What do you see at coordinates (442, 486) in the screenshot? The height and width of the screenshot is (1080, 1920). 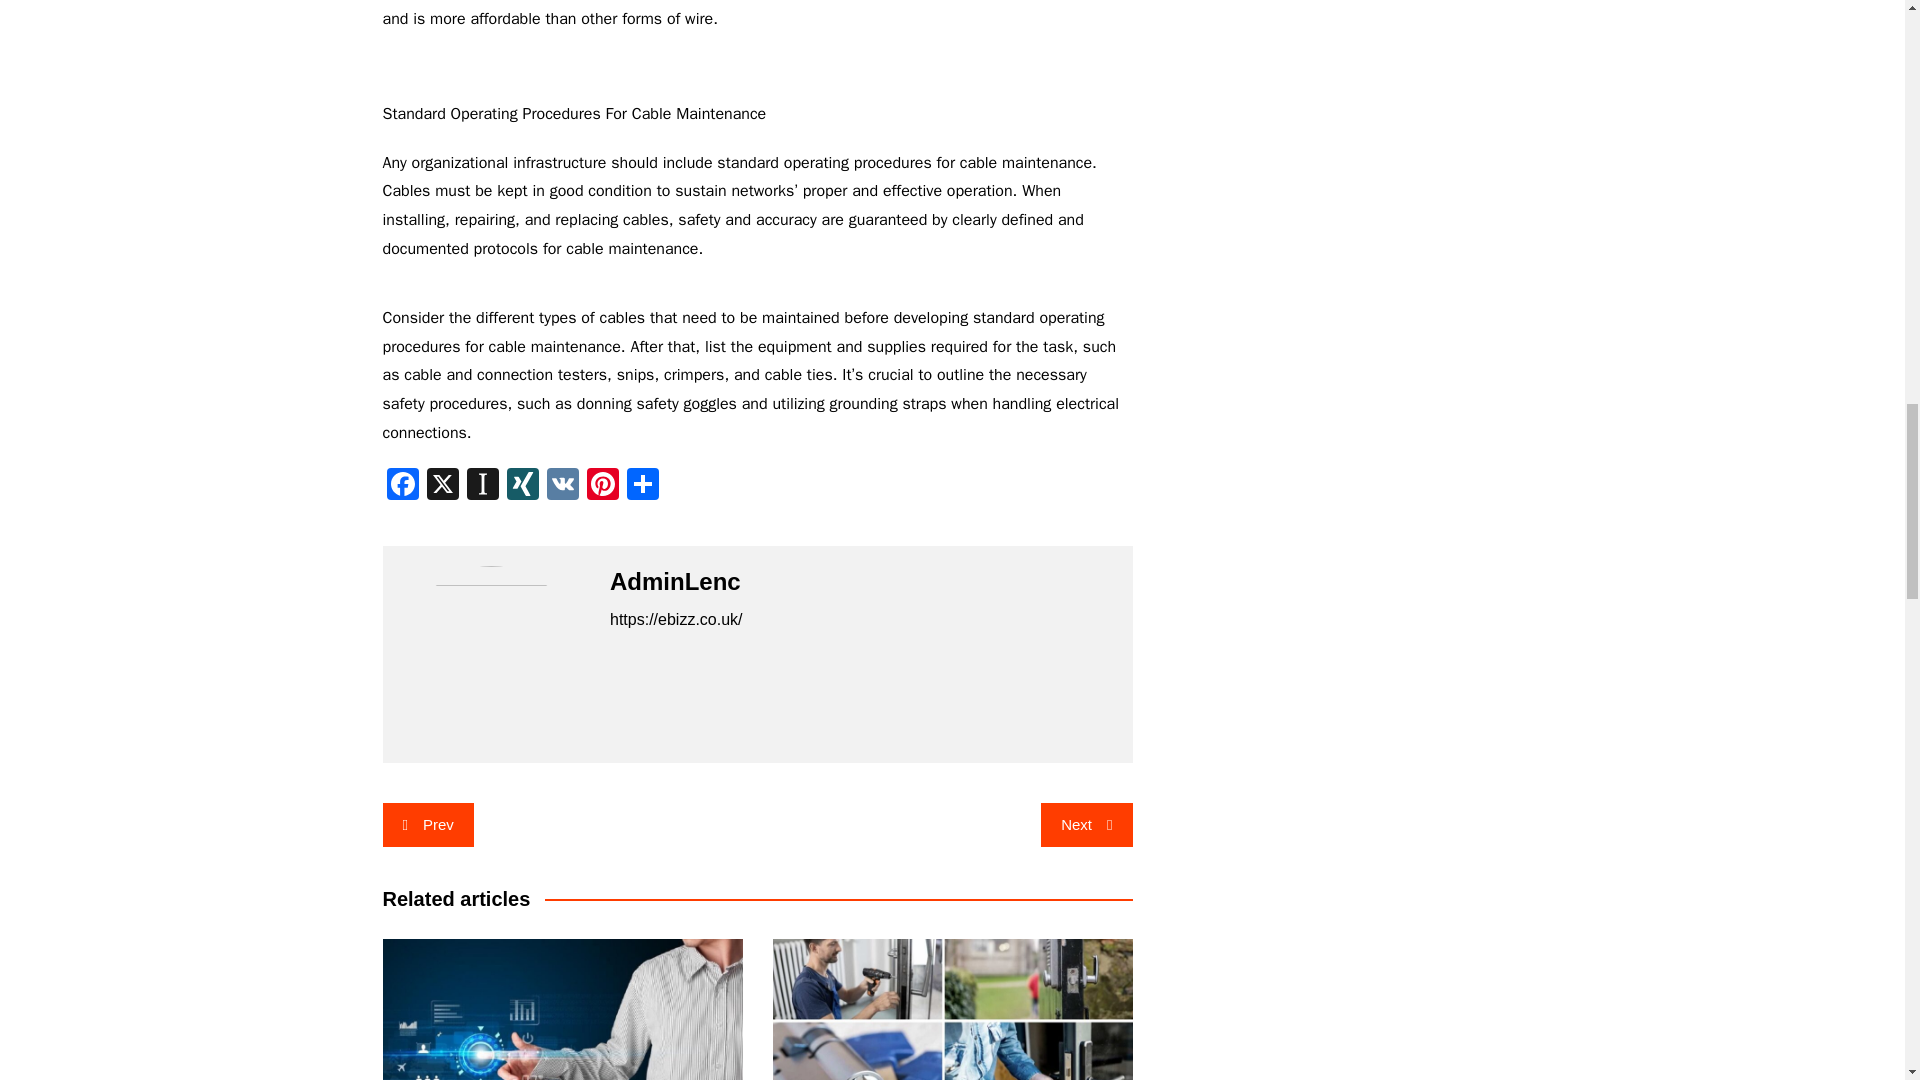 I see `X` at bounding box center [442, 486].